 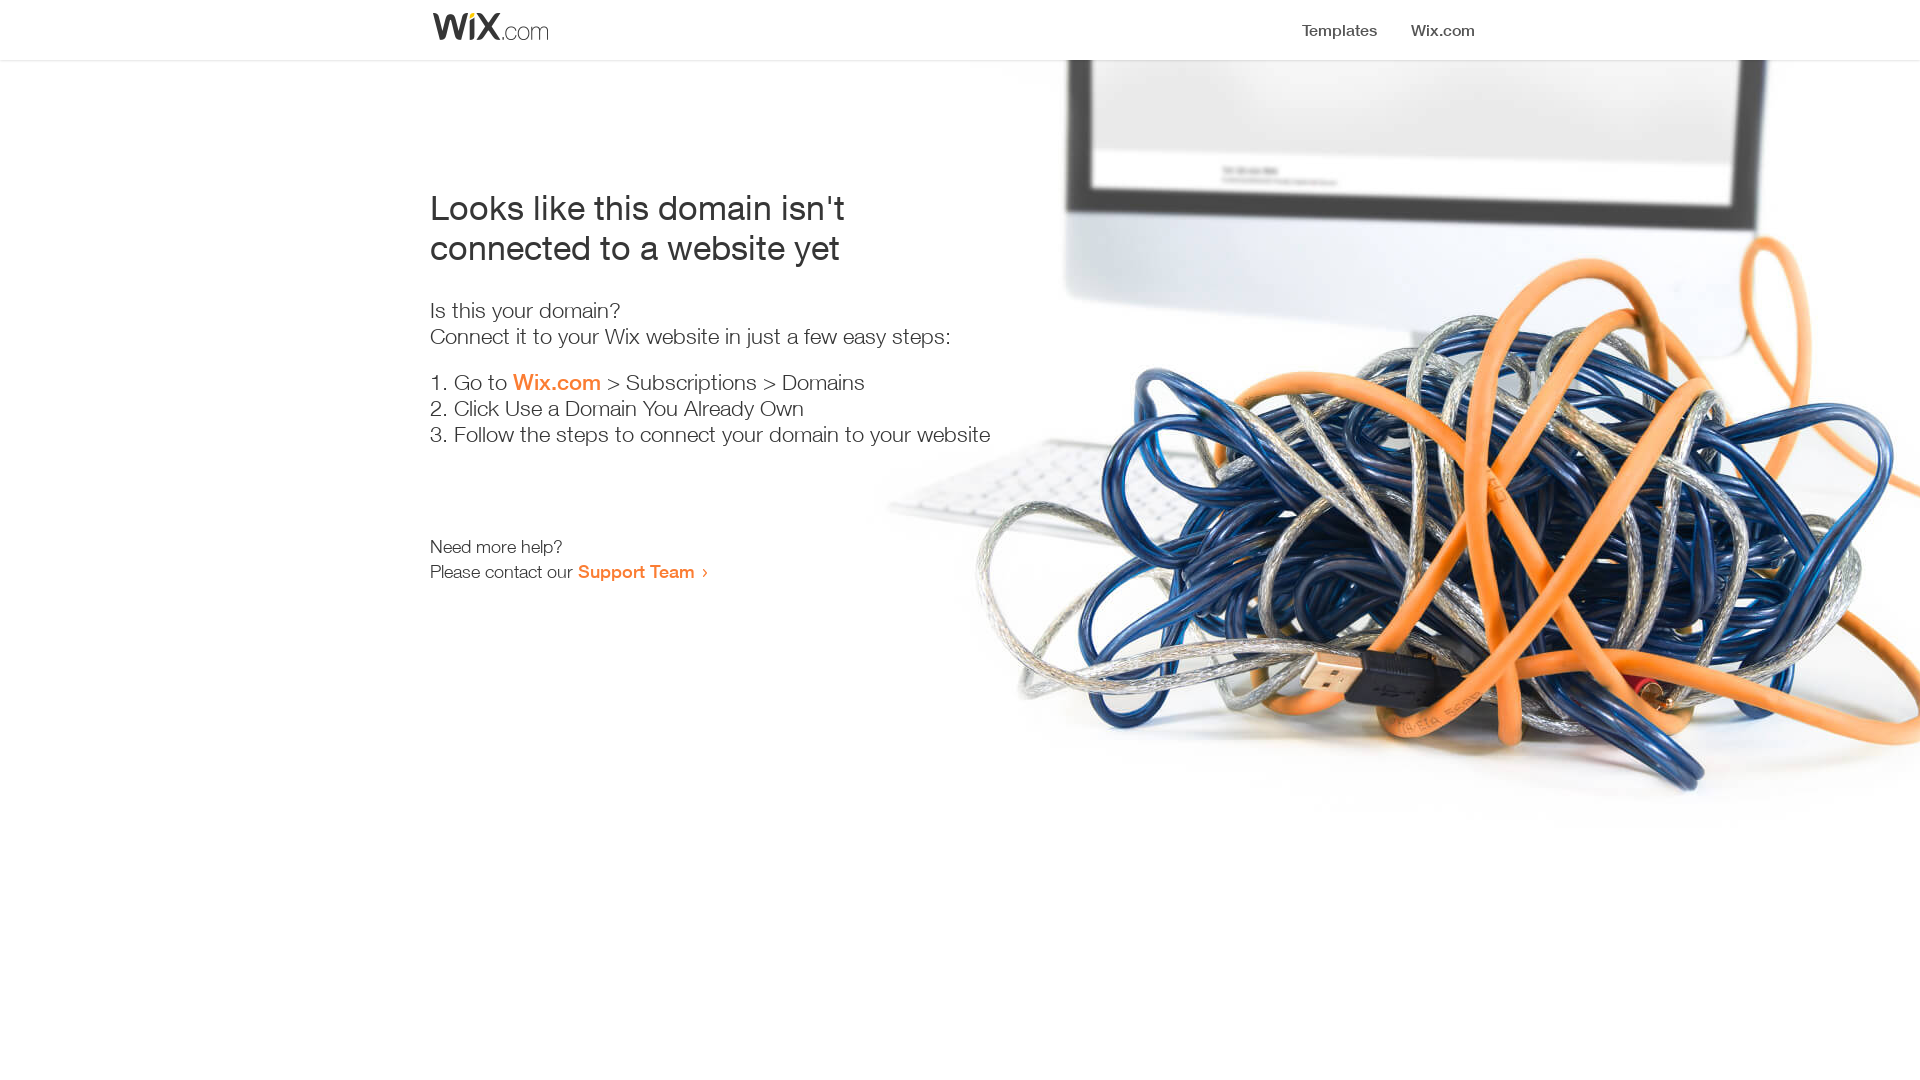 What do you see at coordinates (636, 571) in the screenshot?
I see `Support Team` at bounding box center [636, 571].